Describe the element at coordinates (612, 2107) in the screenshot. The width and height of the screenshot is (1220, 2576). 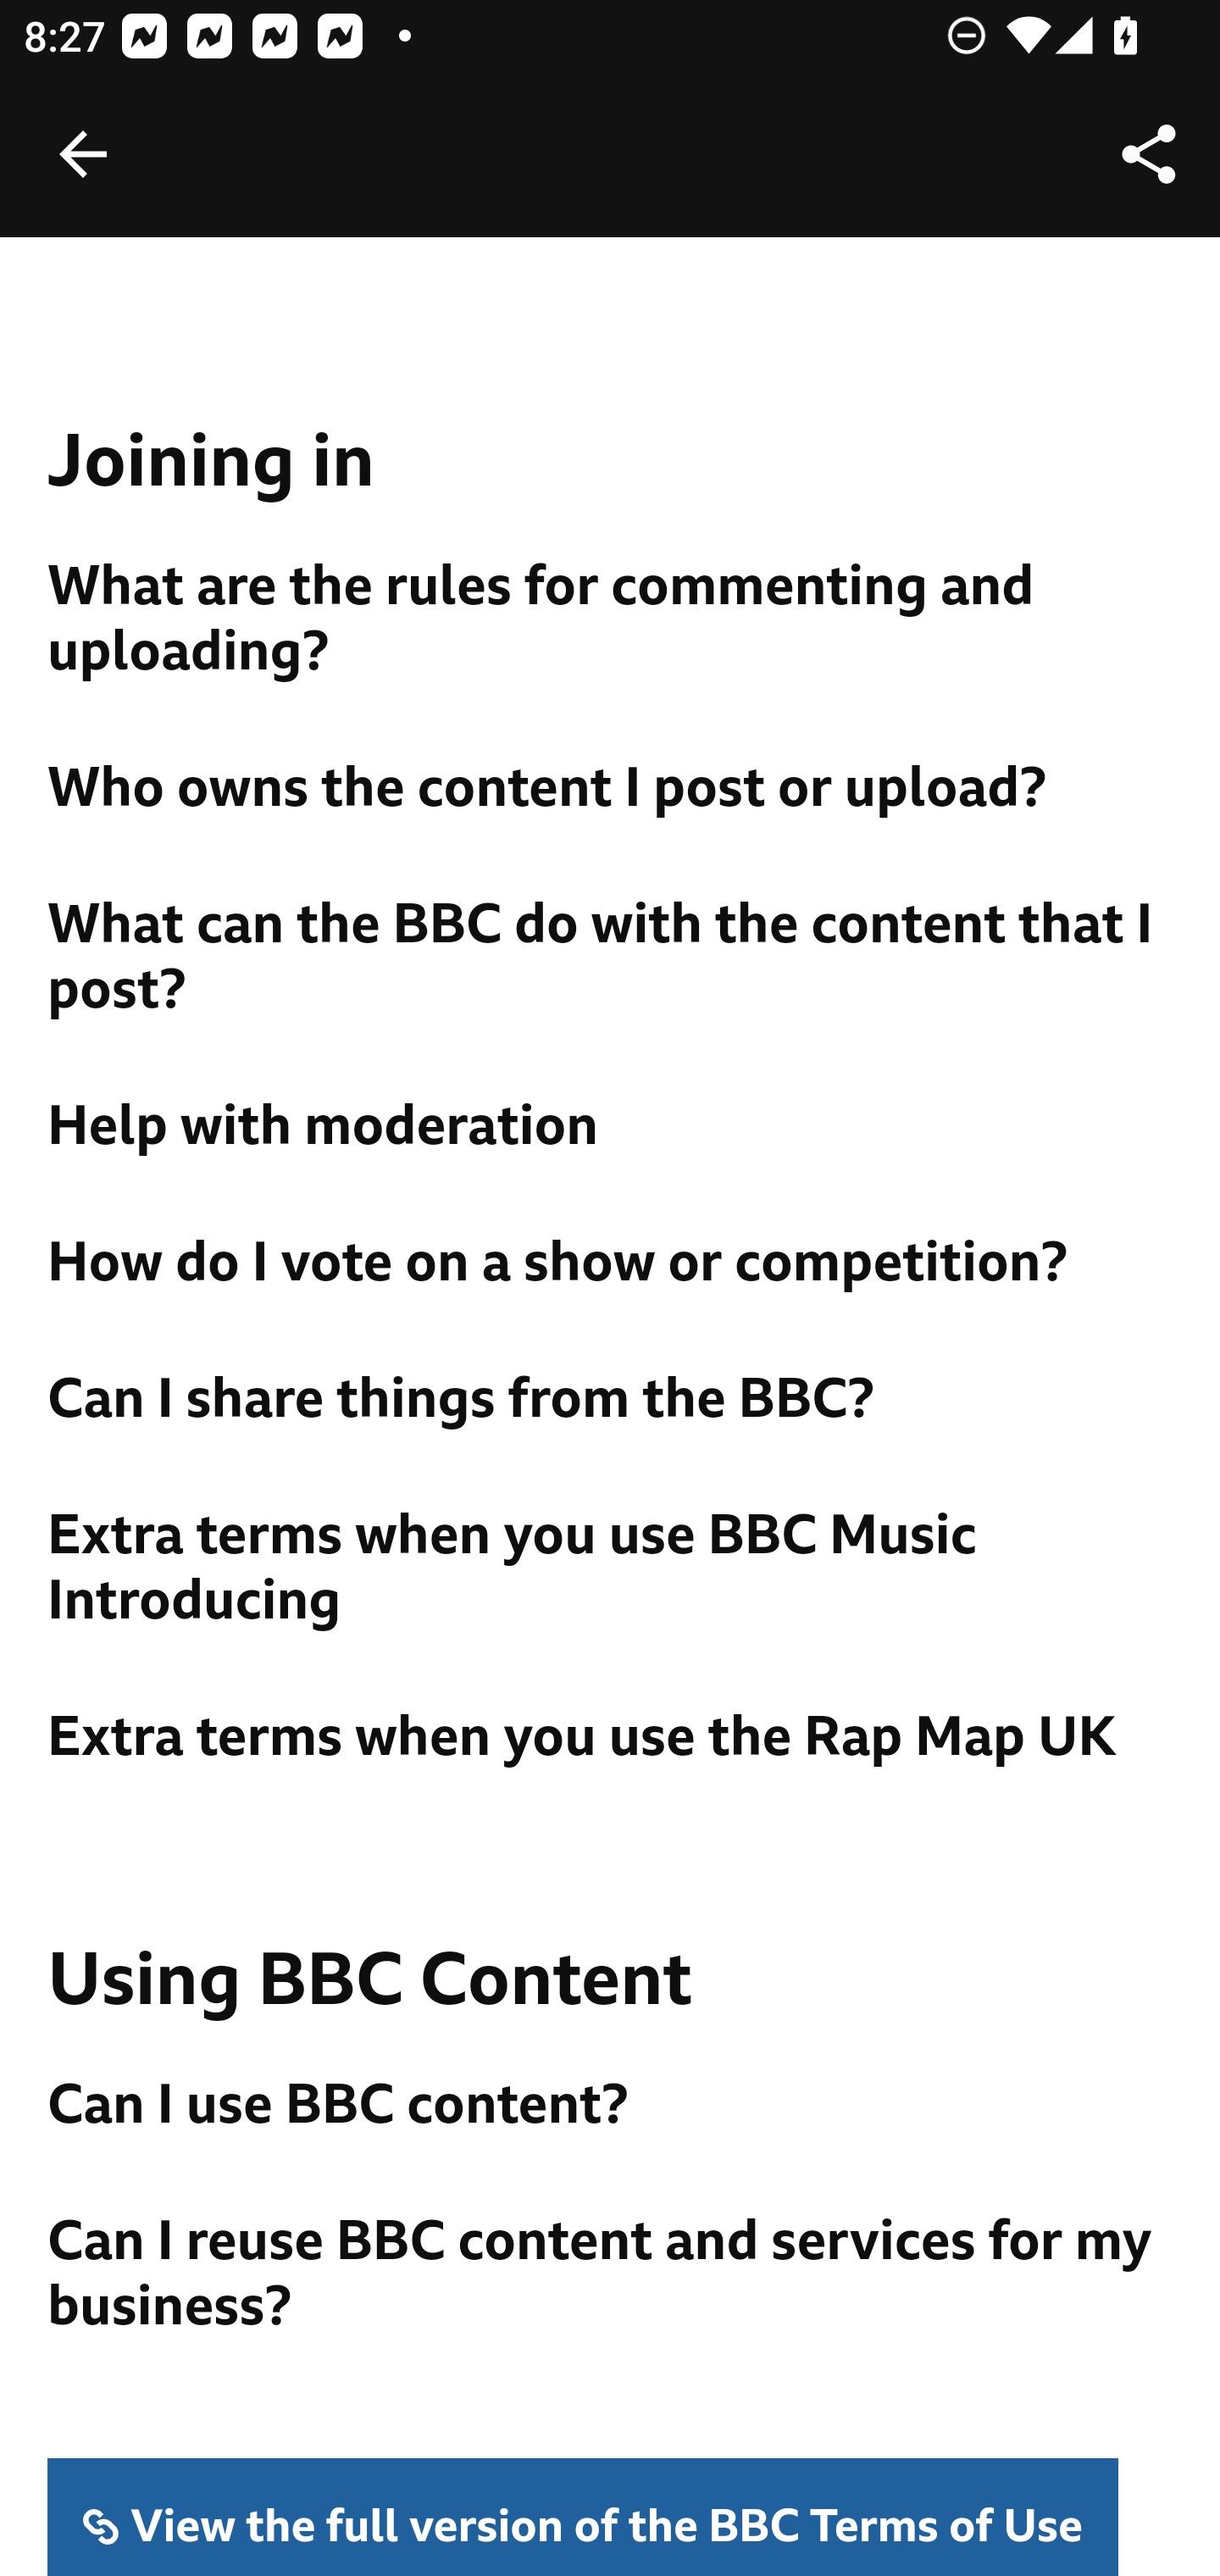
I see `Can I use BBC content?` at that location.